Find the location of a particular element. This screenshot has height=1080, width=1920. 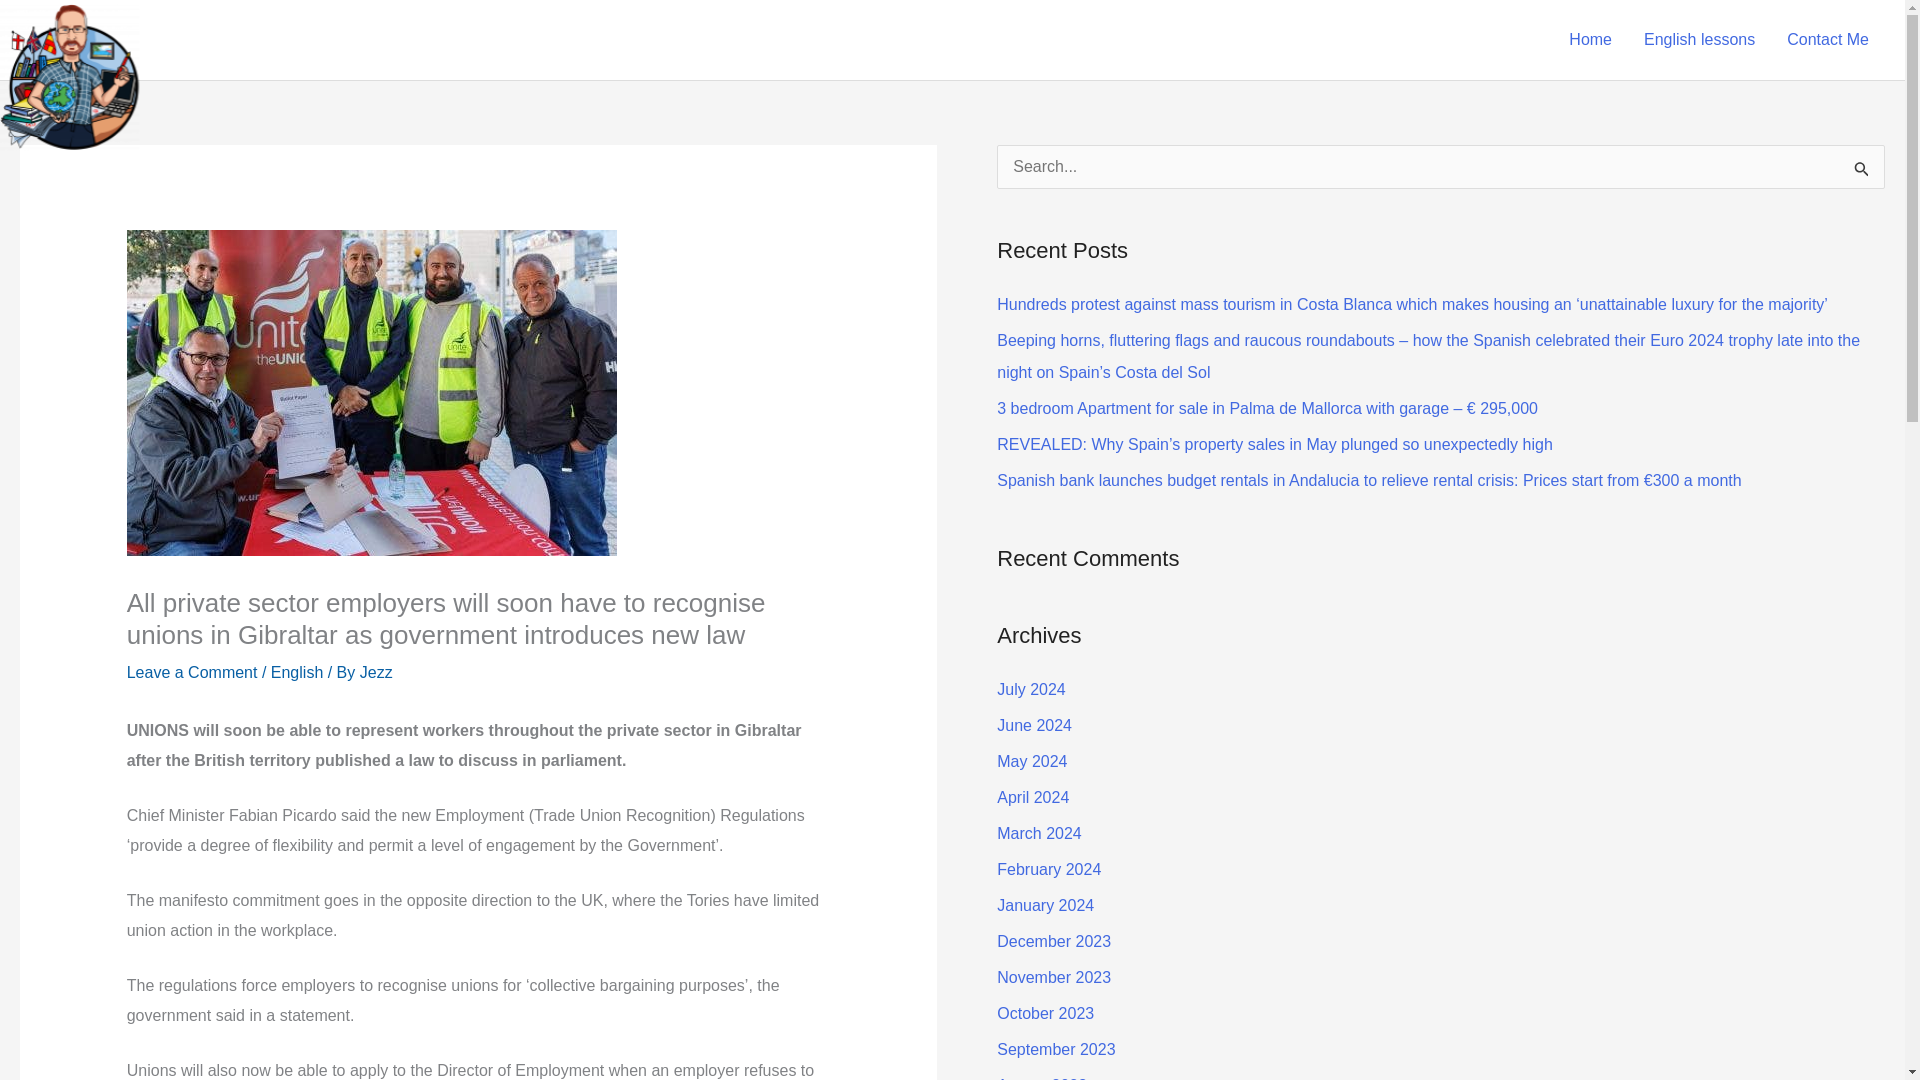

August 2023 is located at coordinates (1041, 1078).